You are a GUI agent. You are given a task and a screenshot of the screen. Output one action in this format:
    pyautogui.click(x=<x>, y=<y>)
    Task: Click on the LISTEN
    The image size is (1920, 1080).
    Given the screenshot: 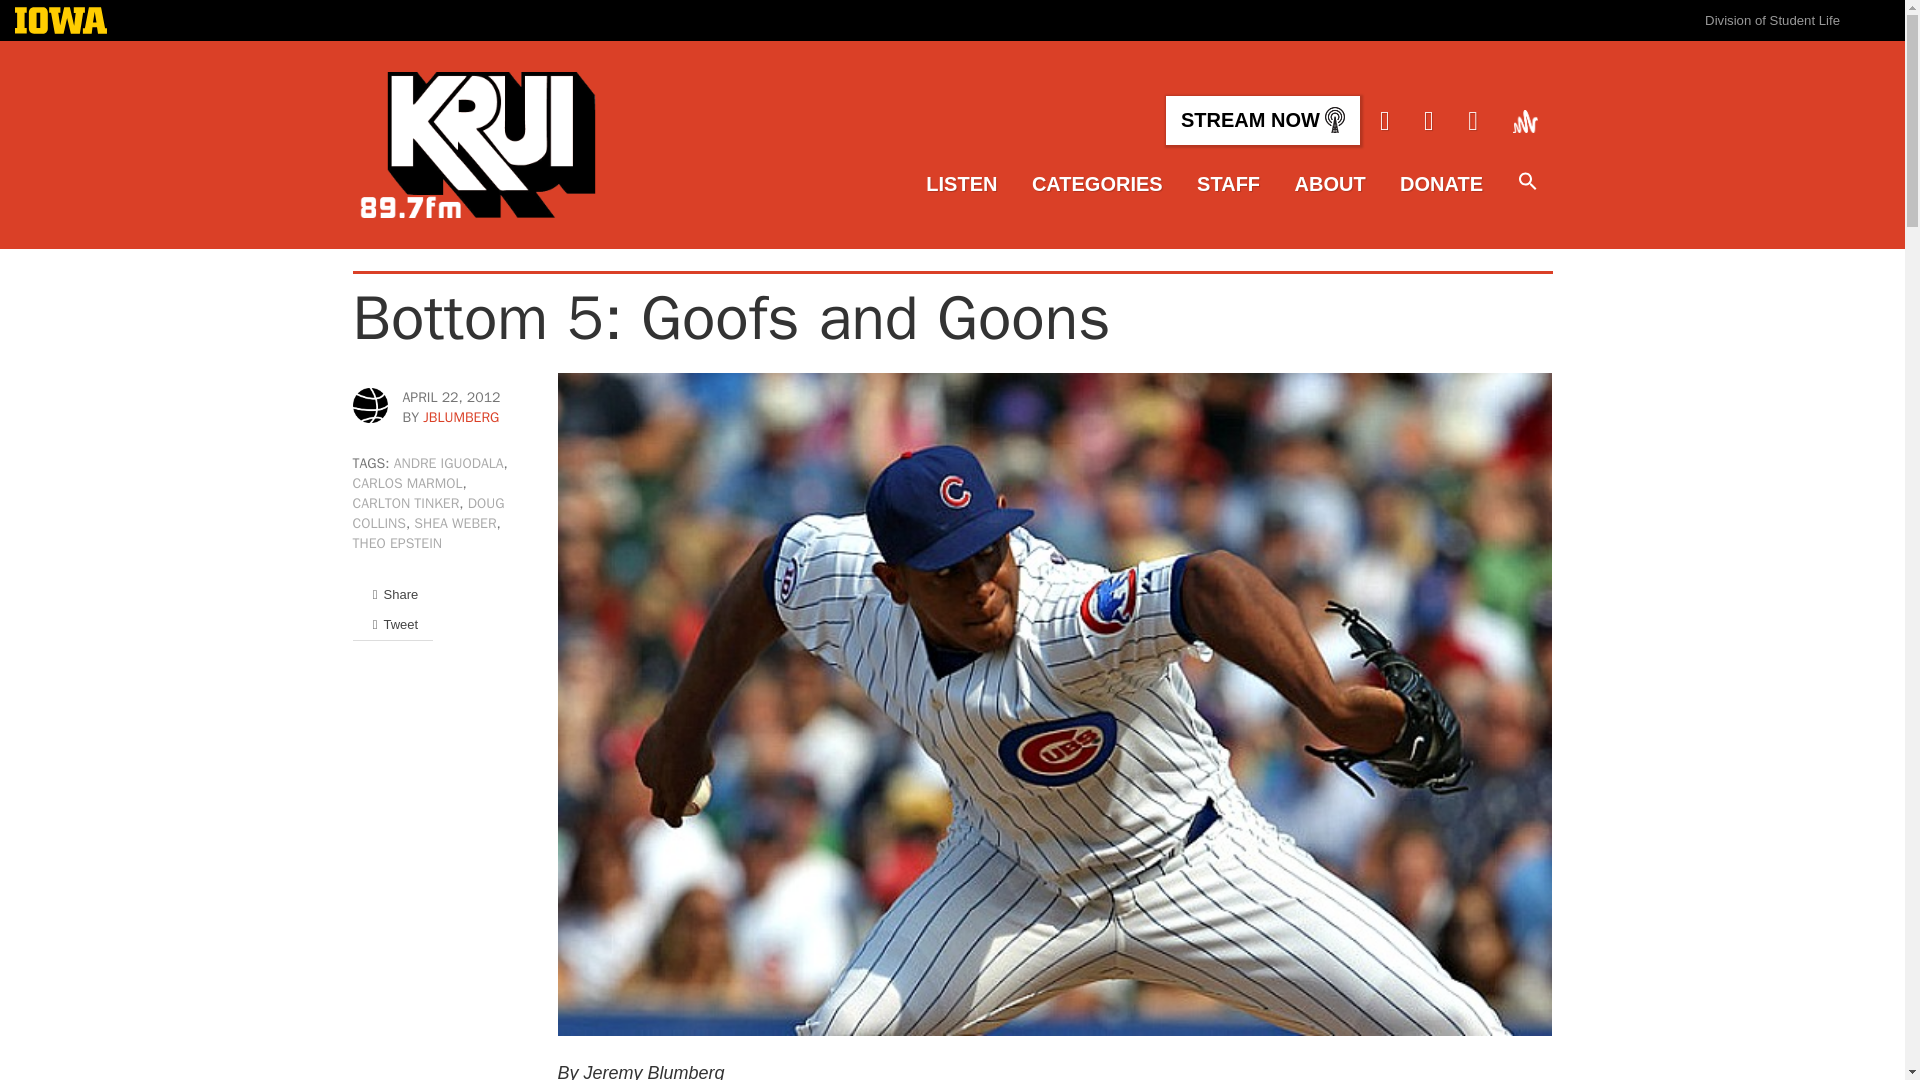 What is the action you would take?
    pyautogui.click(x=960, y=184)
    